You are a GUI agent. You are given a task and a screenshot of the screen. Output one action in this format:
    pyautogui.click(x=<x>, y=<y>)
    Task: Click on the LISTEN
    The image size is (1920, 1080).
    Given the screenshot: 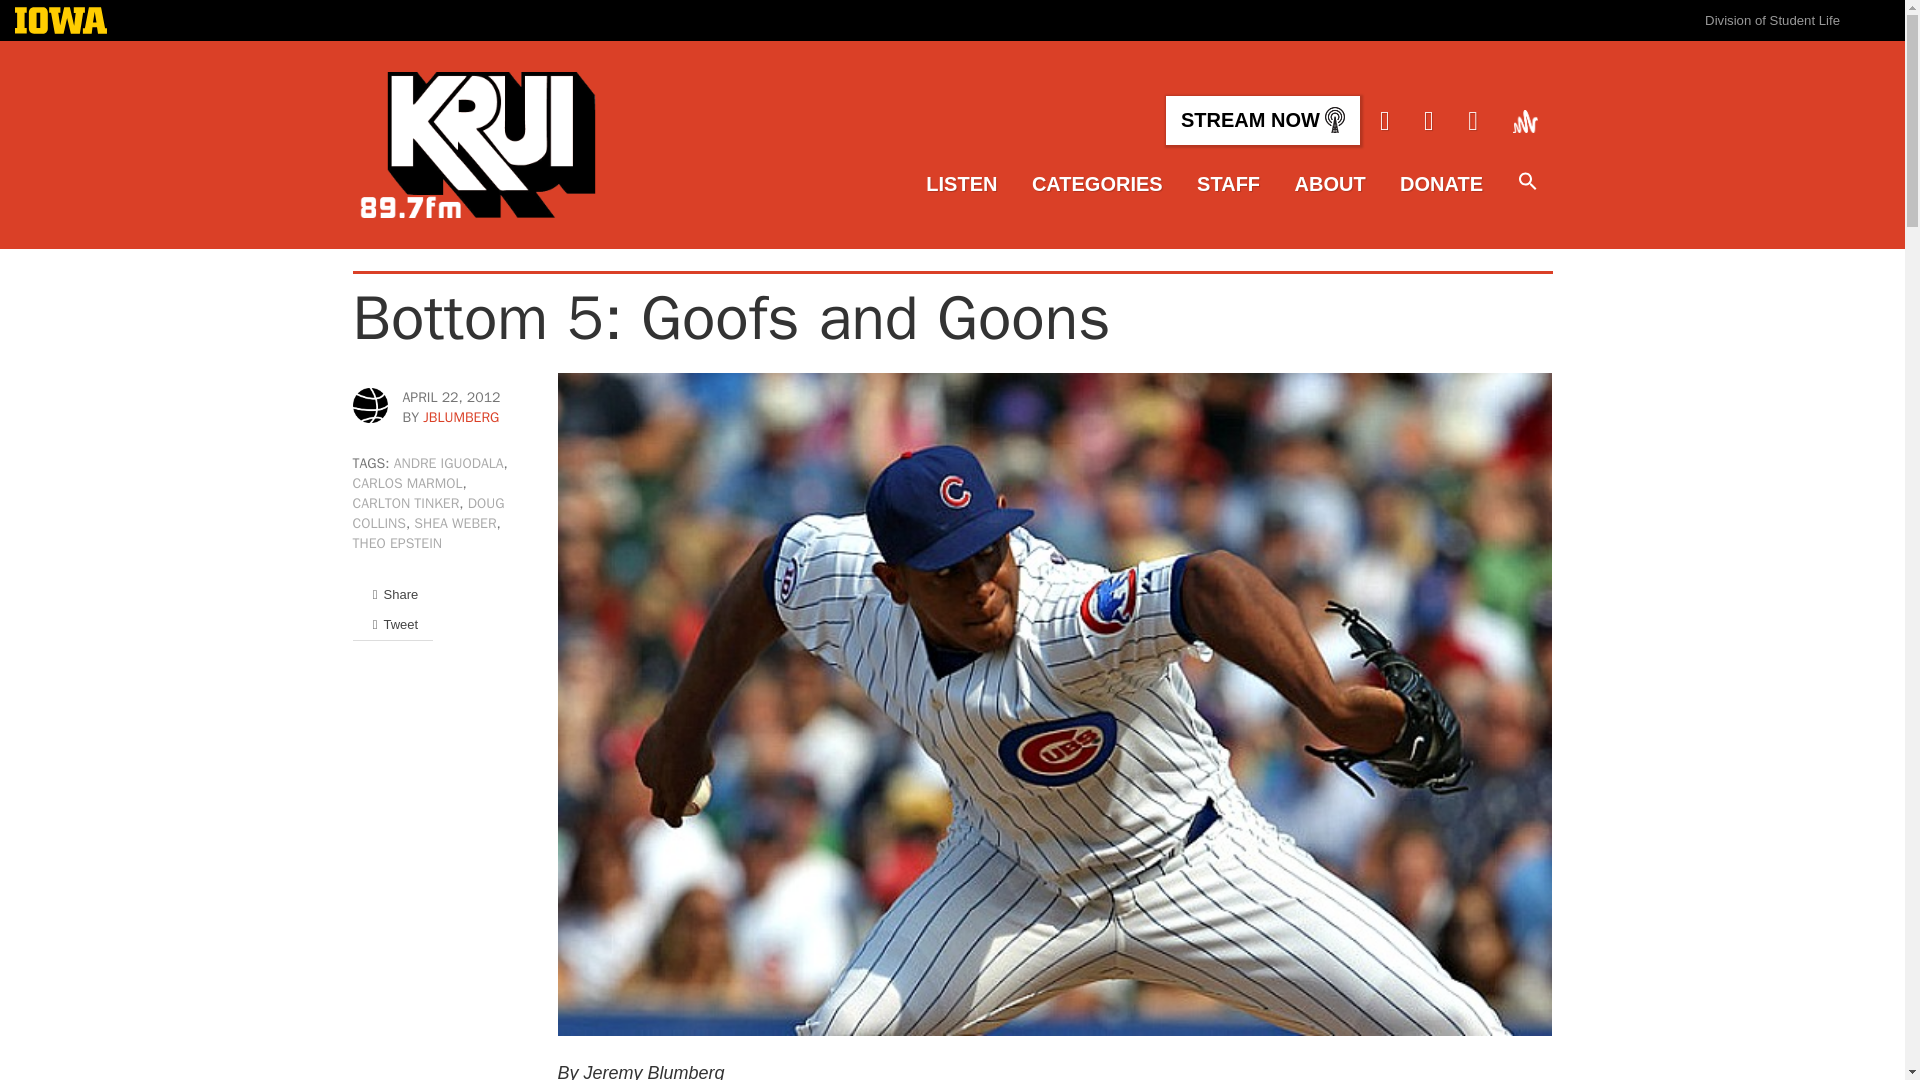 What is the action you would take?
    pyautogui.click(x=960, y=184)
    